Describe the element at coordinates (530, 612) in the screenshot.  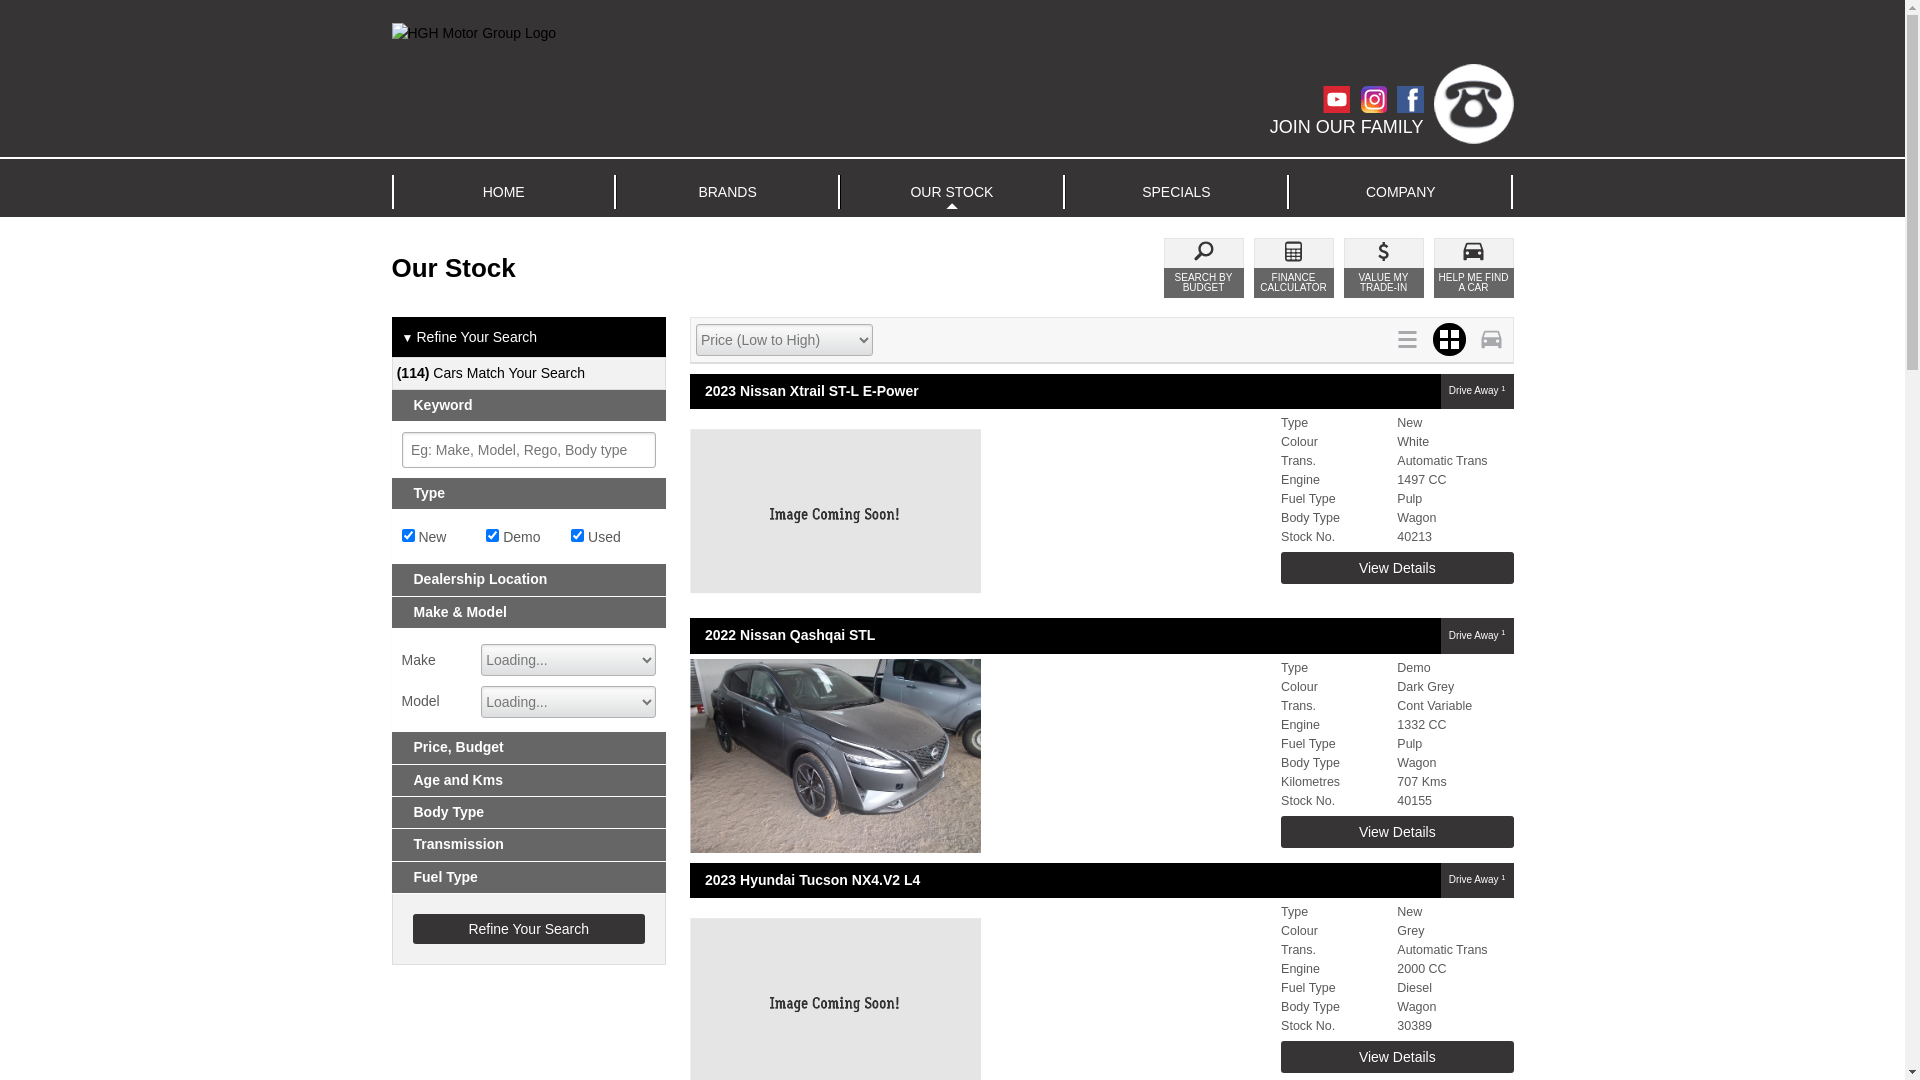
I see `Make & Model` at that location.